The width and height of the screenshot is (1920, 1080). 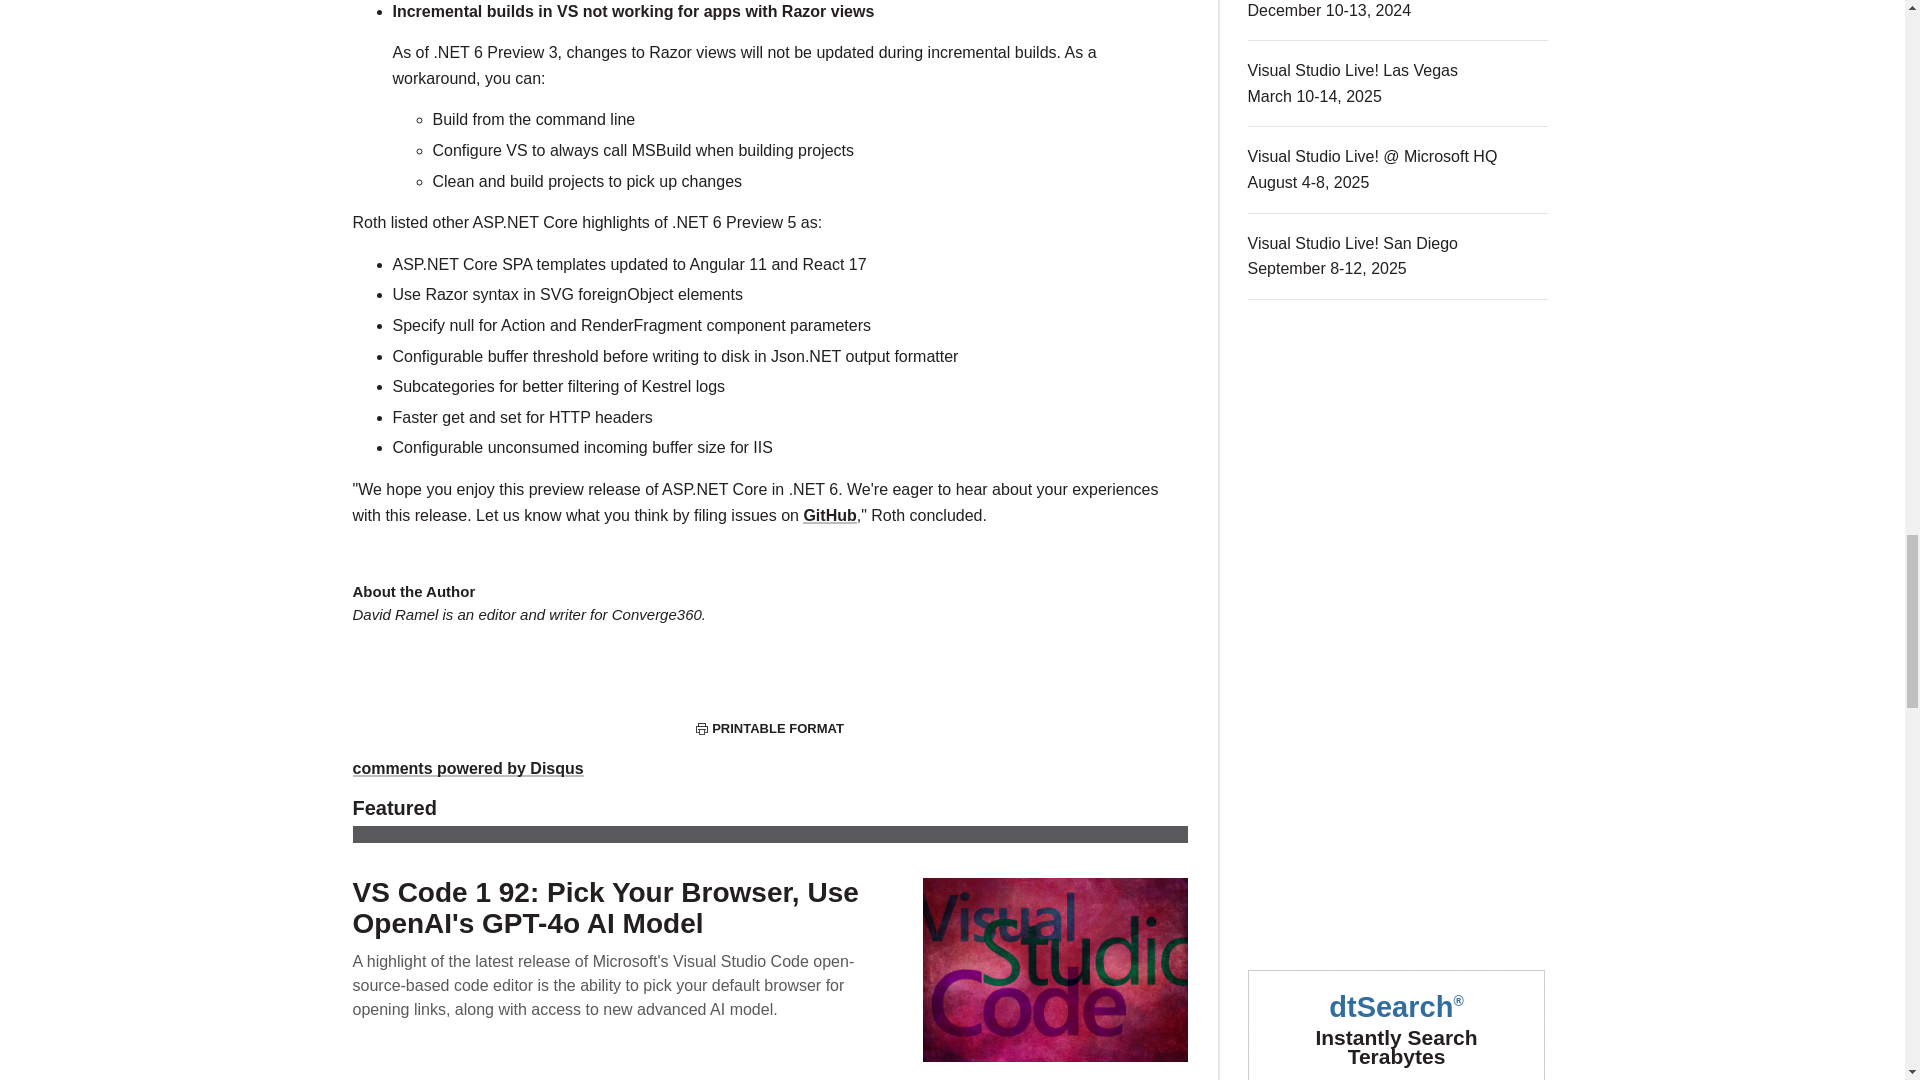 What do you see at coordinates (1398, 474) in the screenshot?
I see `3rd party ad content` at bounding box center [1398, 474].